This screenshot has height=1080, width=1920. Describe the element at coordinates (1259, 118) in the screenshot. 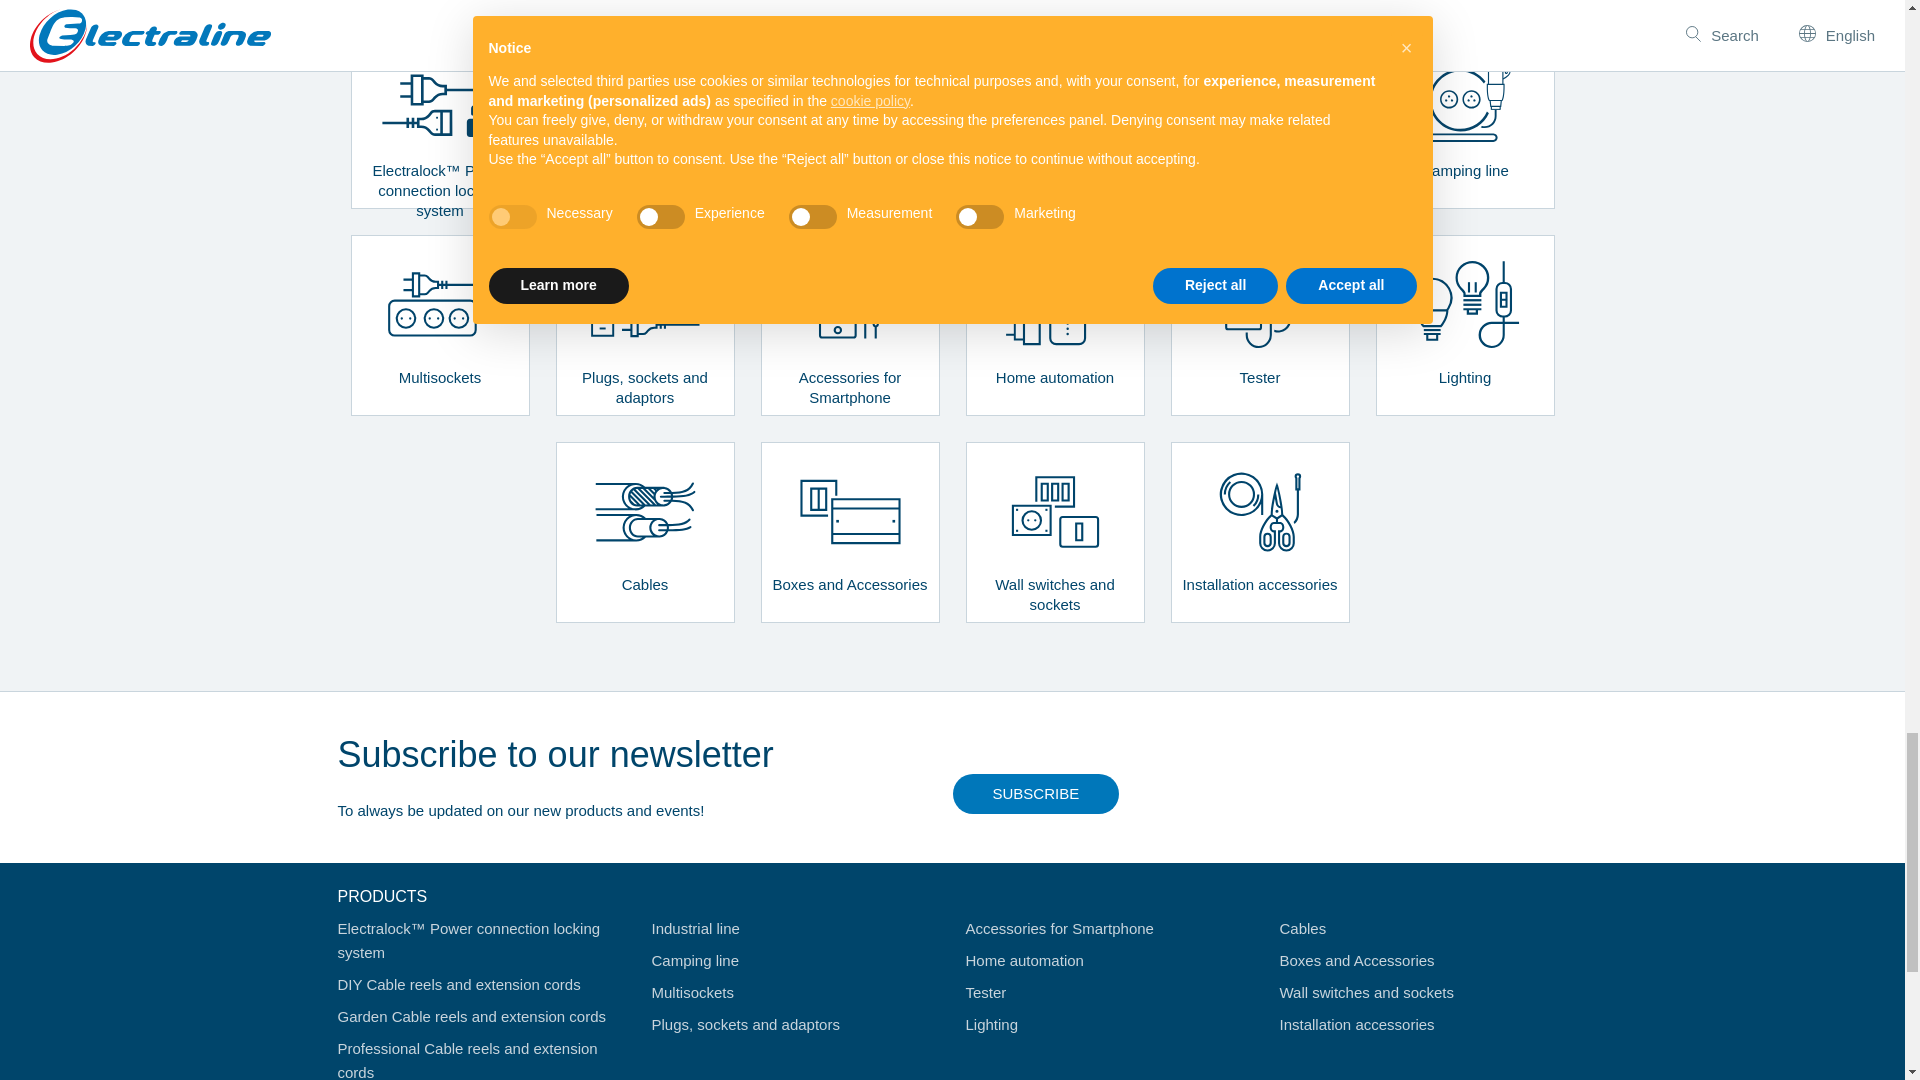

I see `Industrial line` at that location.